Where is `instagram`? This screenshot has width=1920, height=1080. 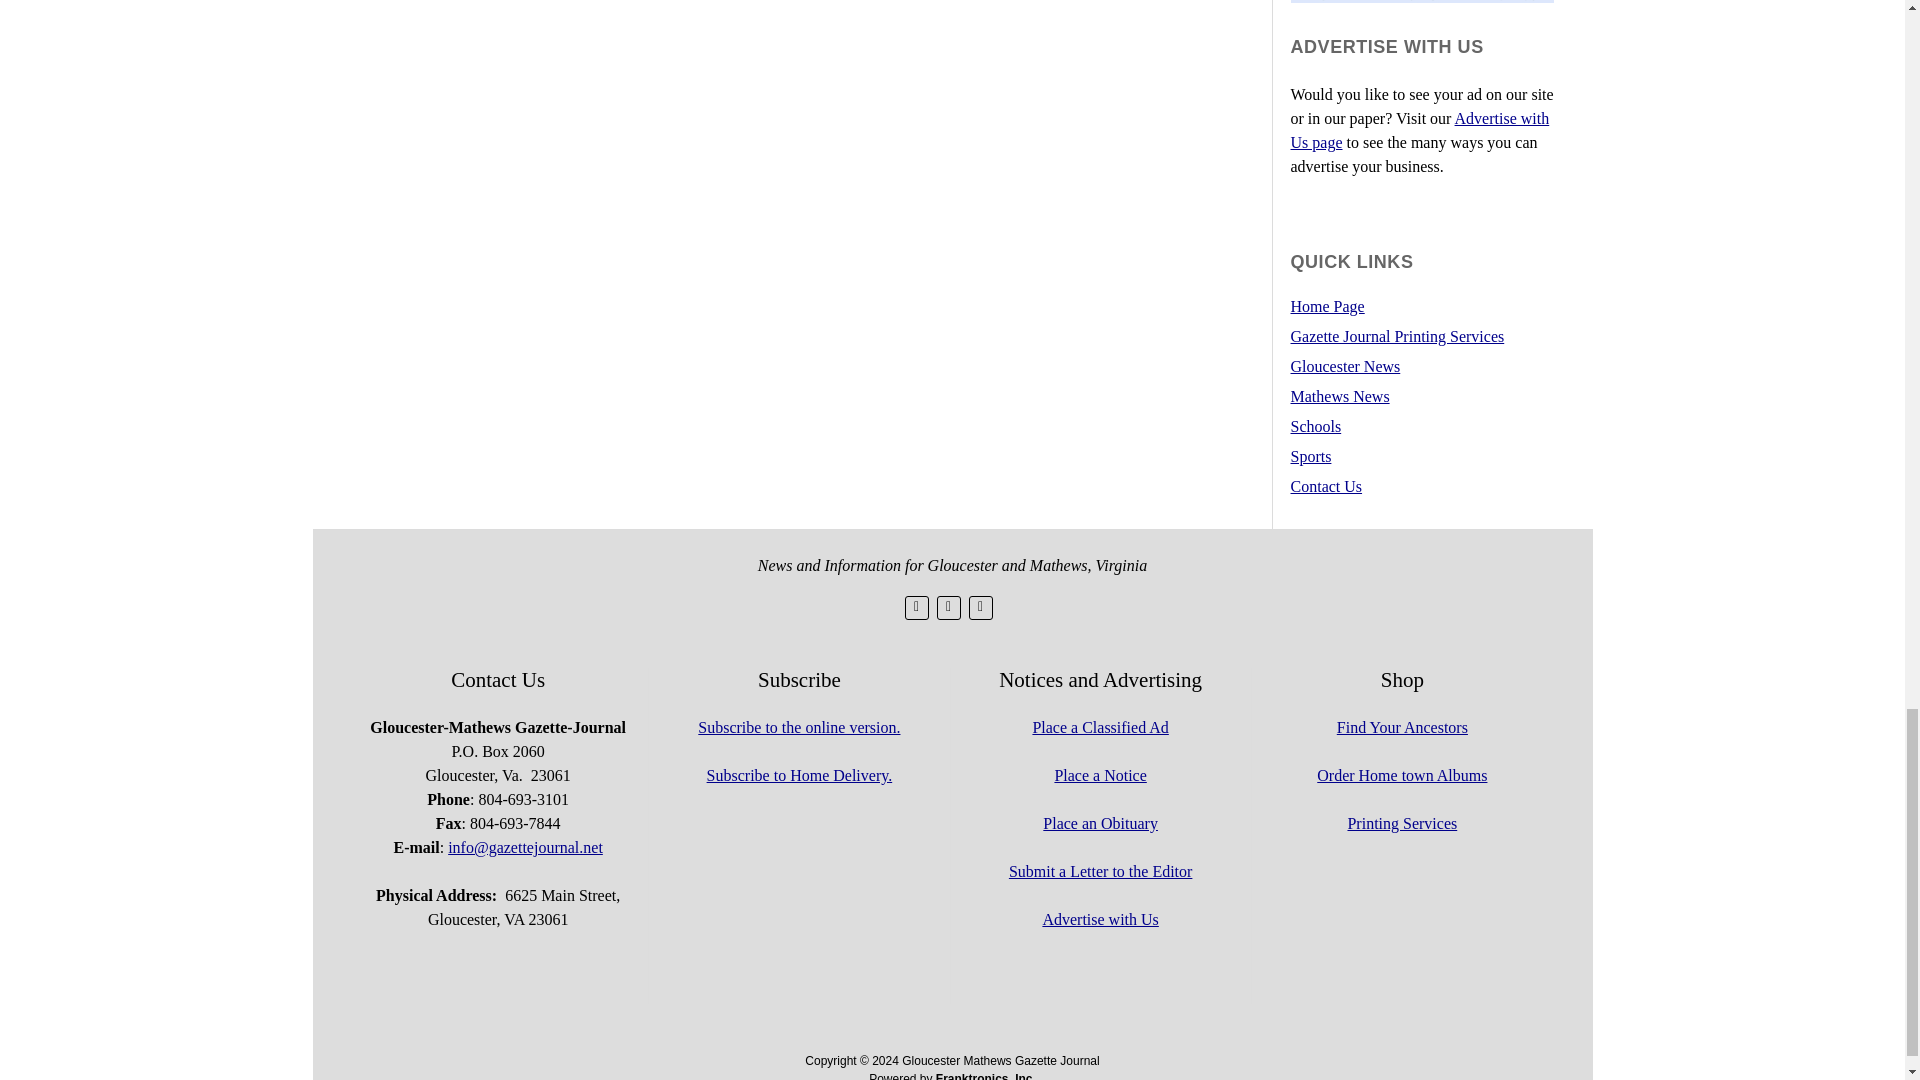
instagram is located at coordinates (980, 608).